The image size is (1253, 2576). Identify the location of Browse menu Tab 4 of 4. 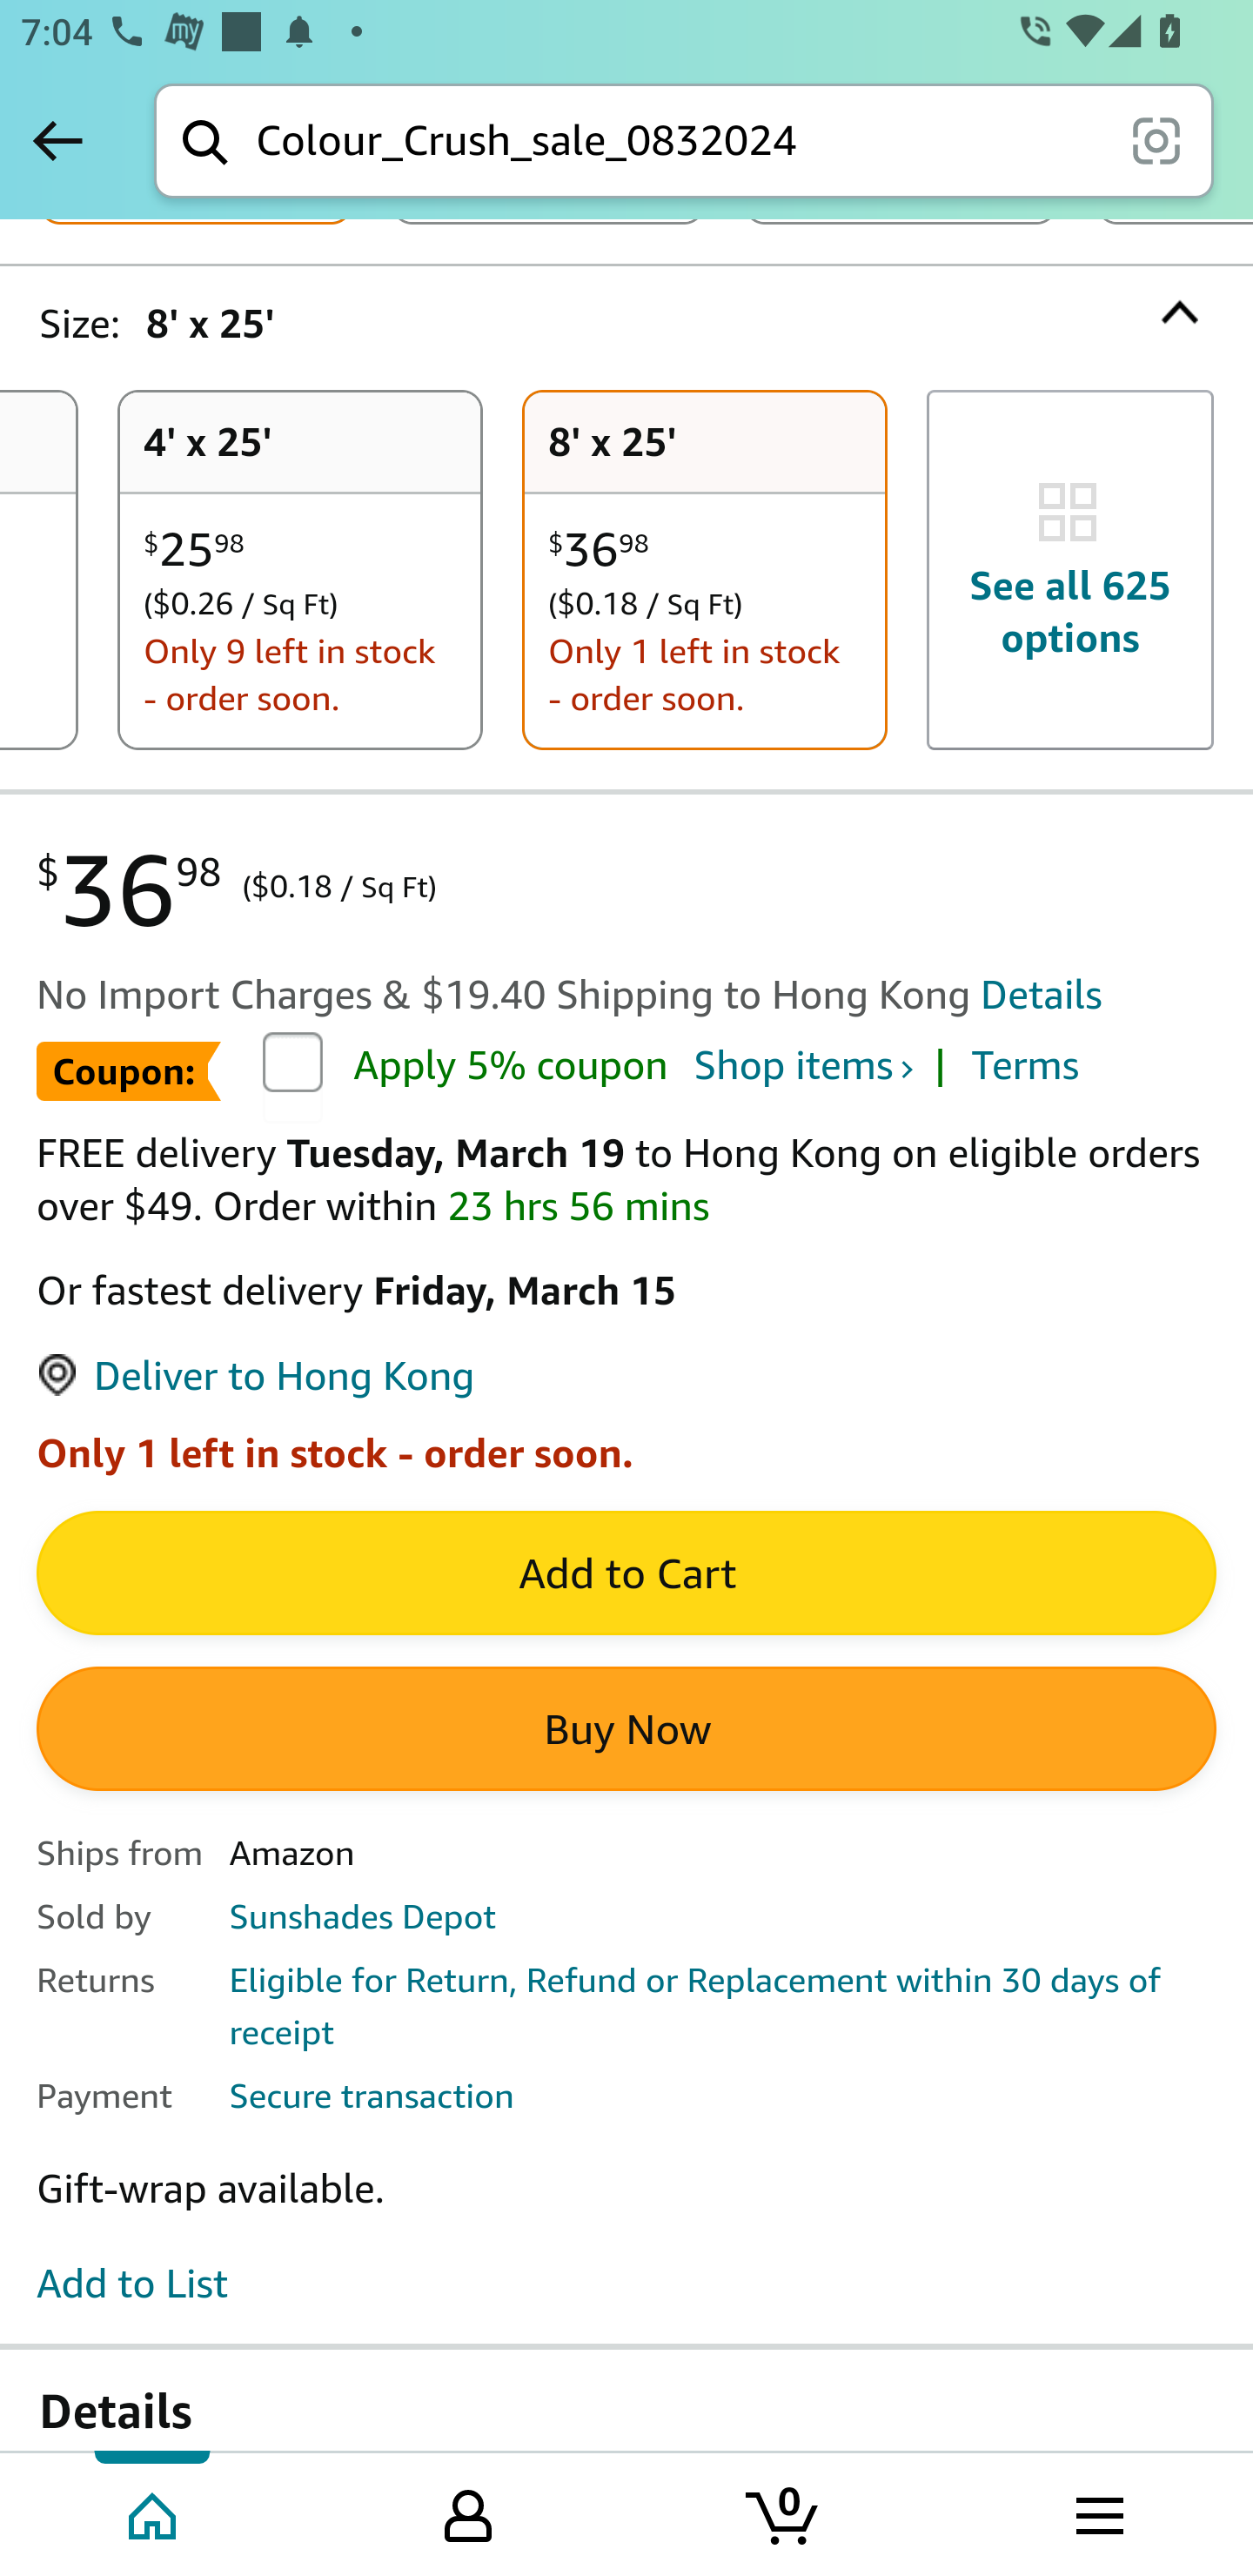
(1097, 2512).